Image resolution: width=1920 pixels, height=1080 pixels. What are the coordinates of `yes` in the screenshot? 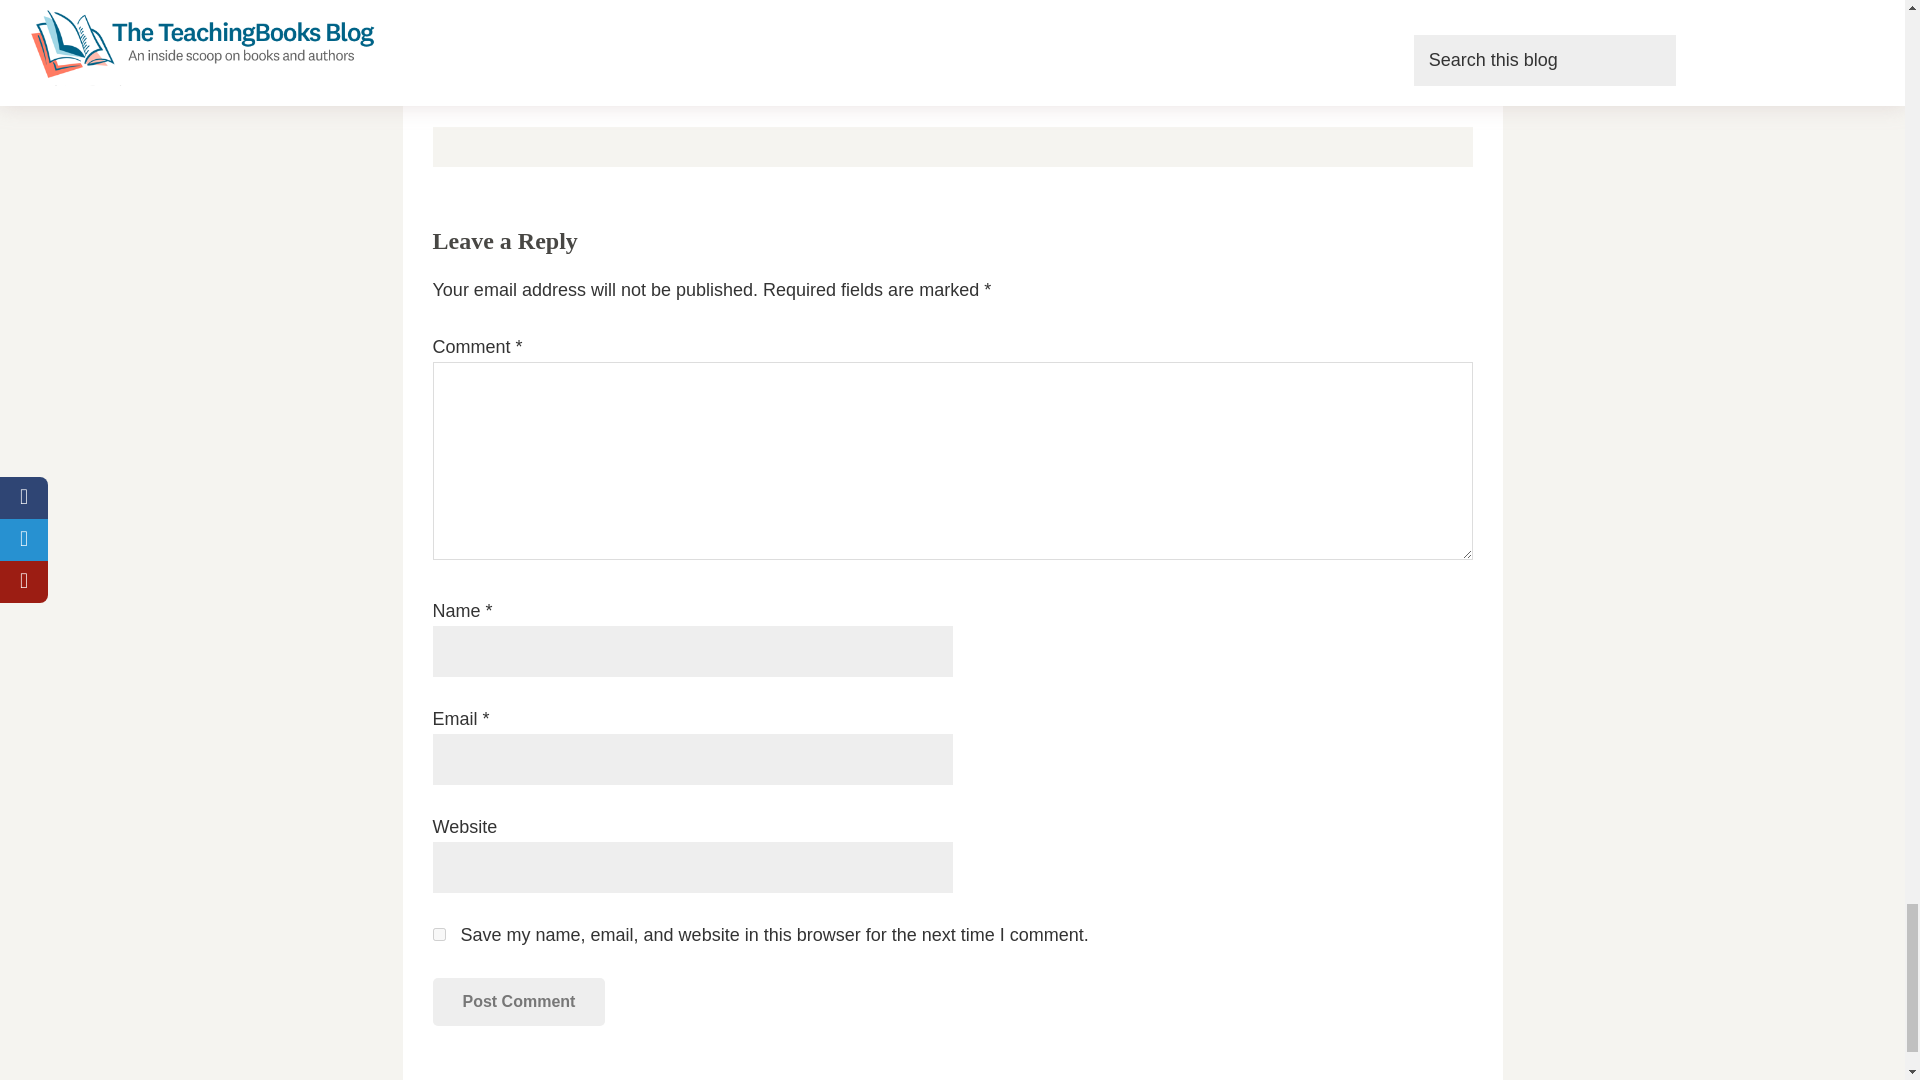 It's located at (438, 934).